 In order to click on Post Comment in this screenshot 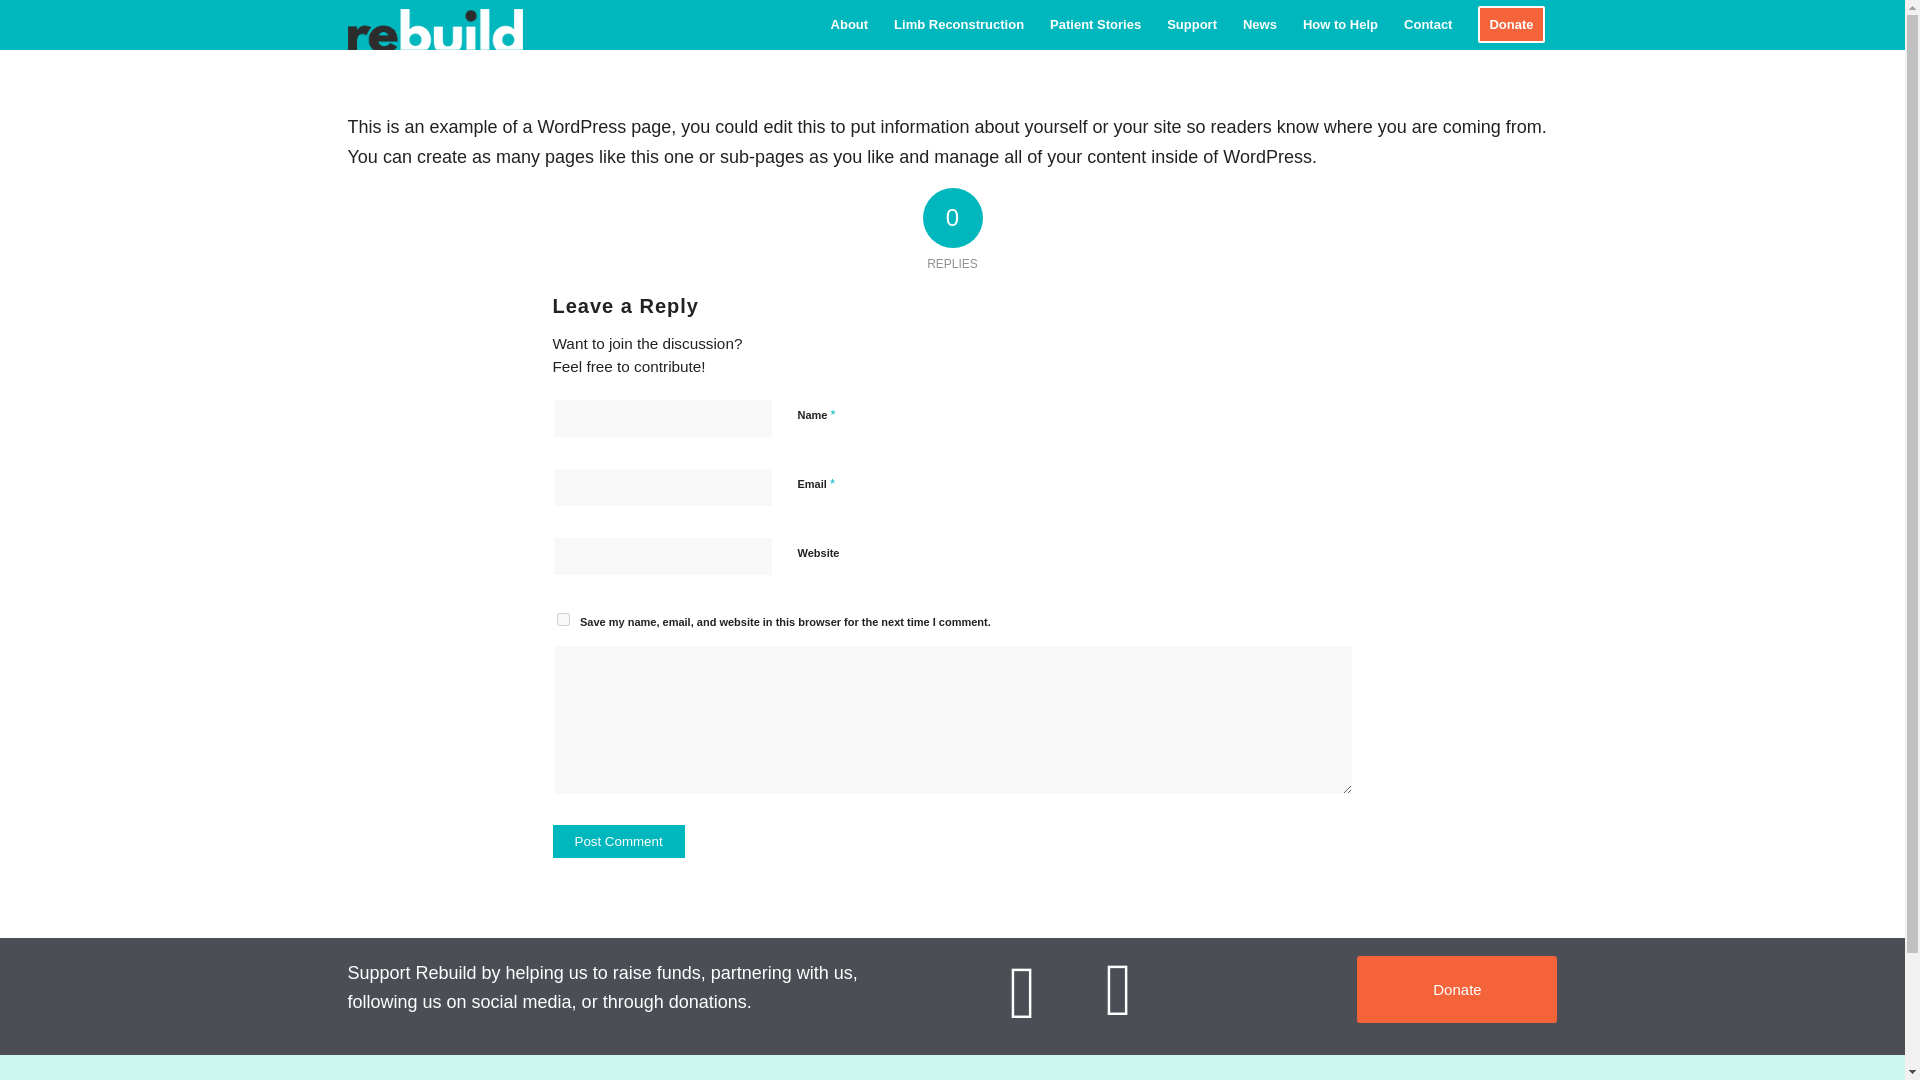, I will do `click(618, 841)`.